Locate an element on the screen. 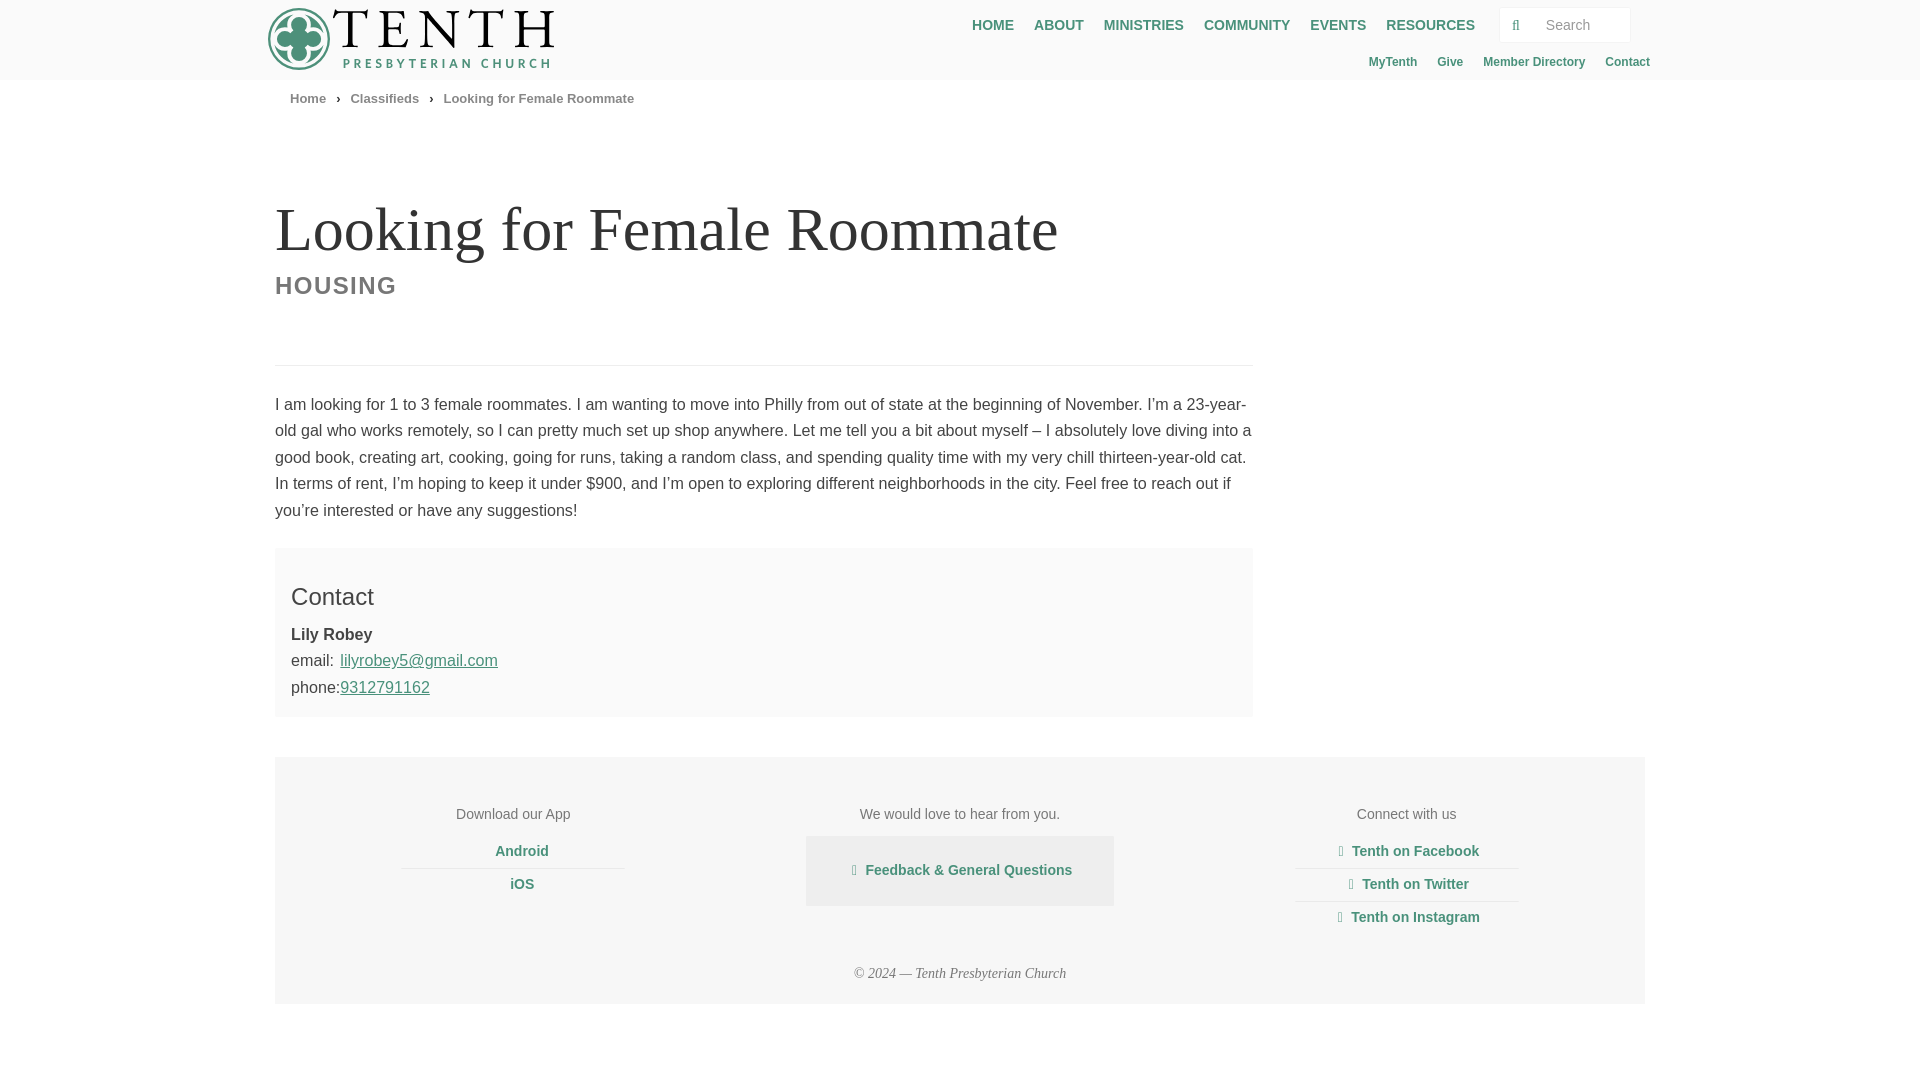 The height and width of the screenshot is (1080, 1920). Classifieds is located at coordinates (384, 98).